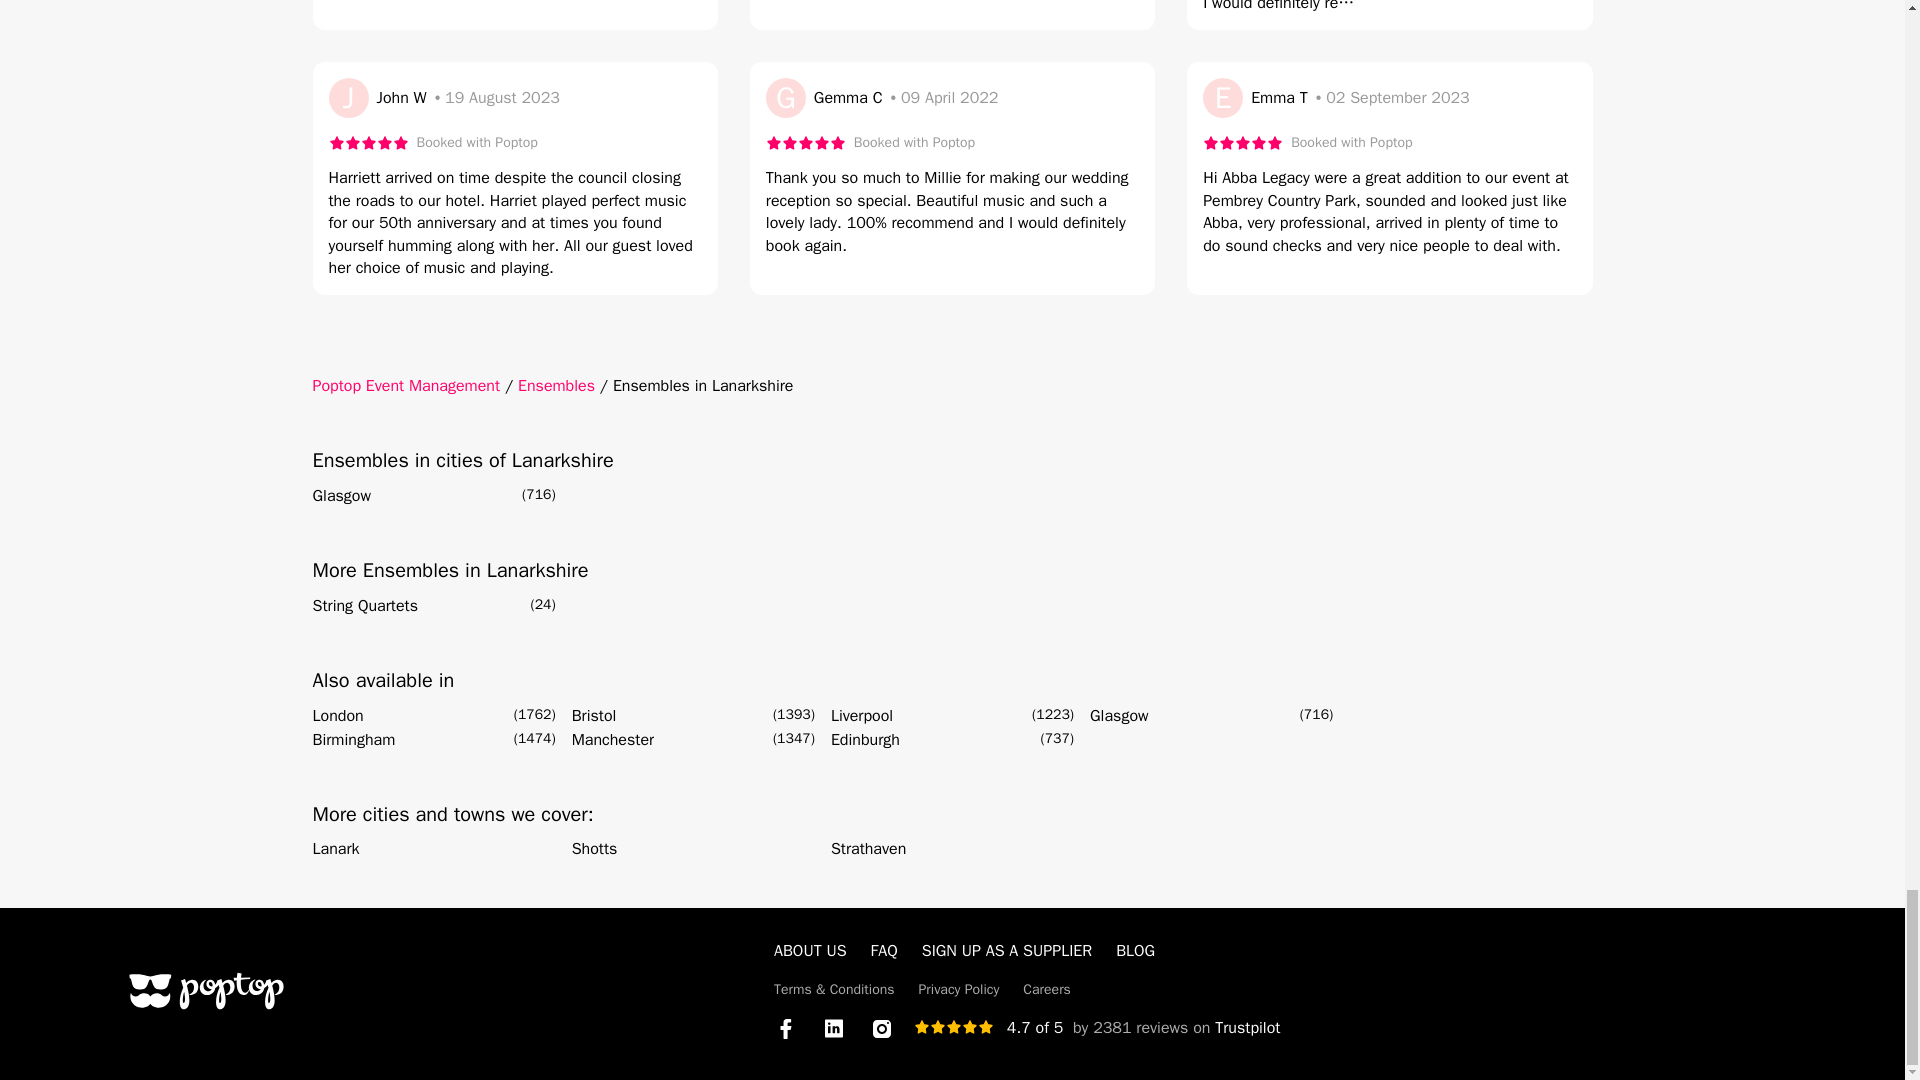 This screenshot has height=1080, width=1920. I want to click on Birmingham, so click(353, 739).